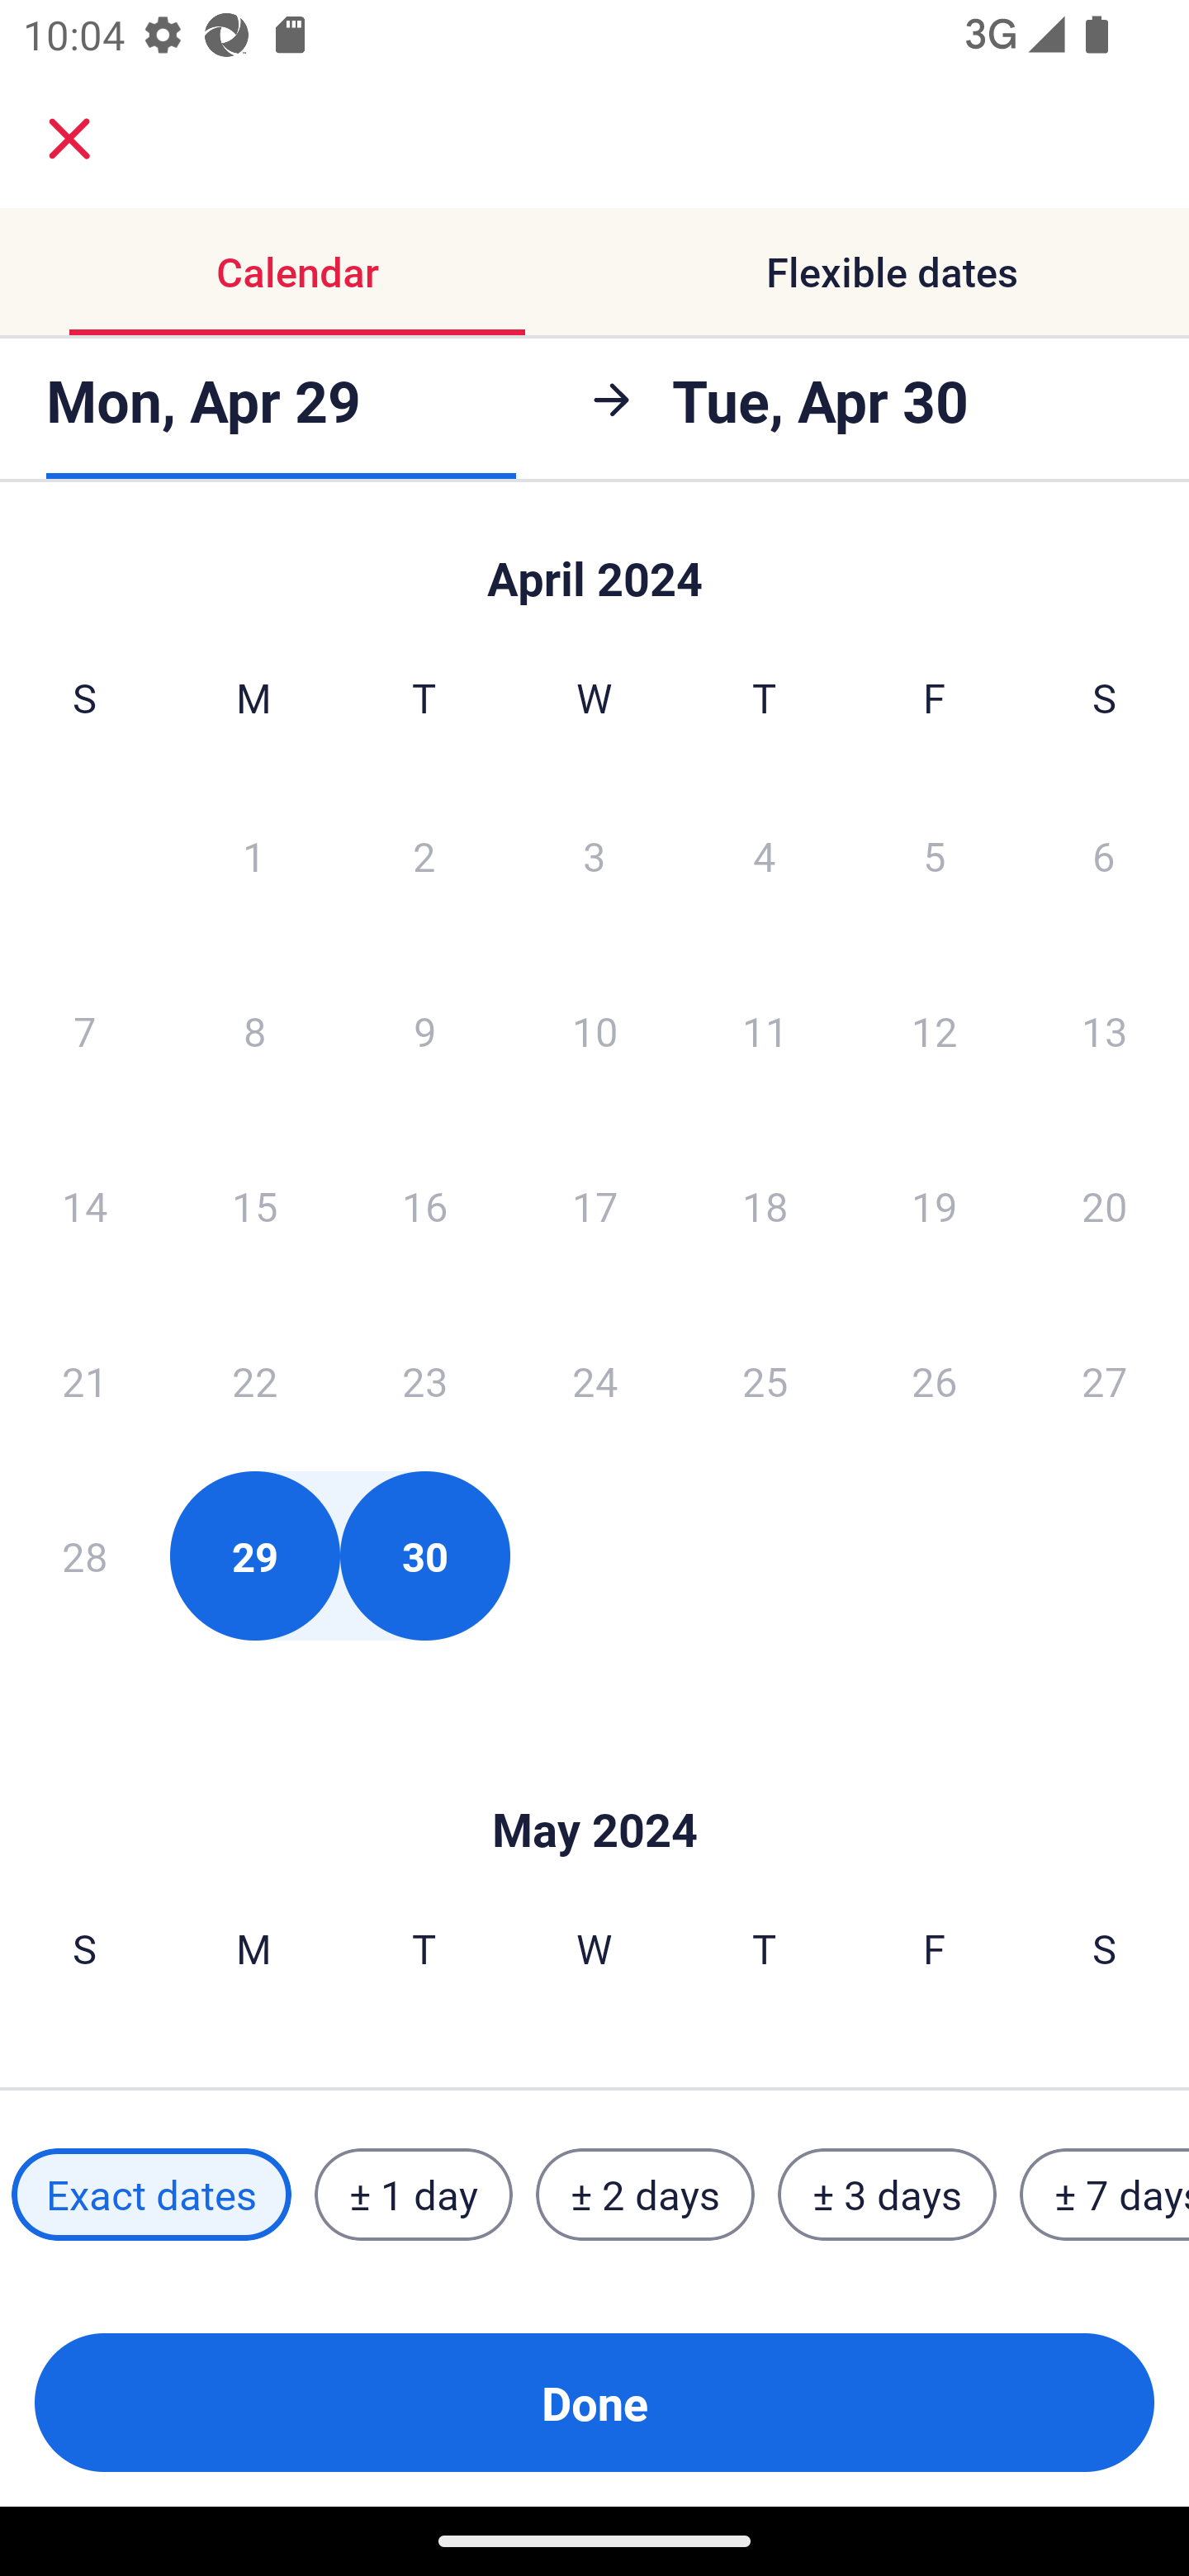  Describe the element at coordinates (935, 1030) in the screenshot. I see `12 Friday, April 12, 2024` at that location.